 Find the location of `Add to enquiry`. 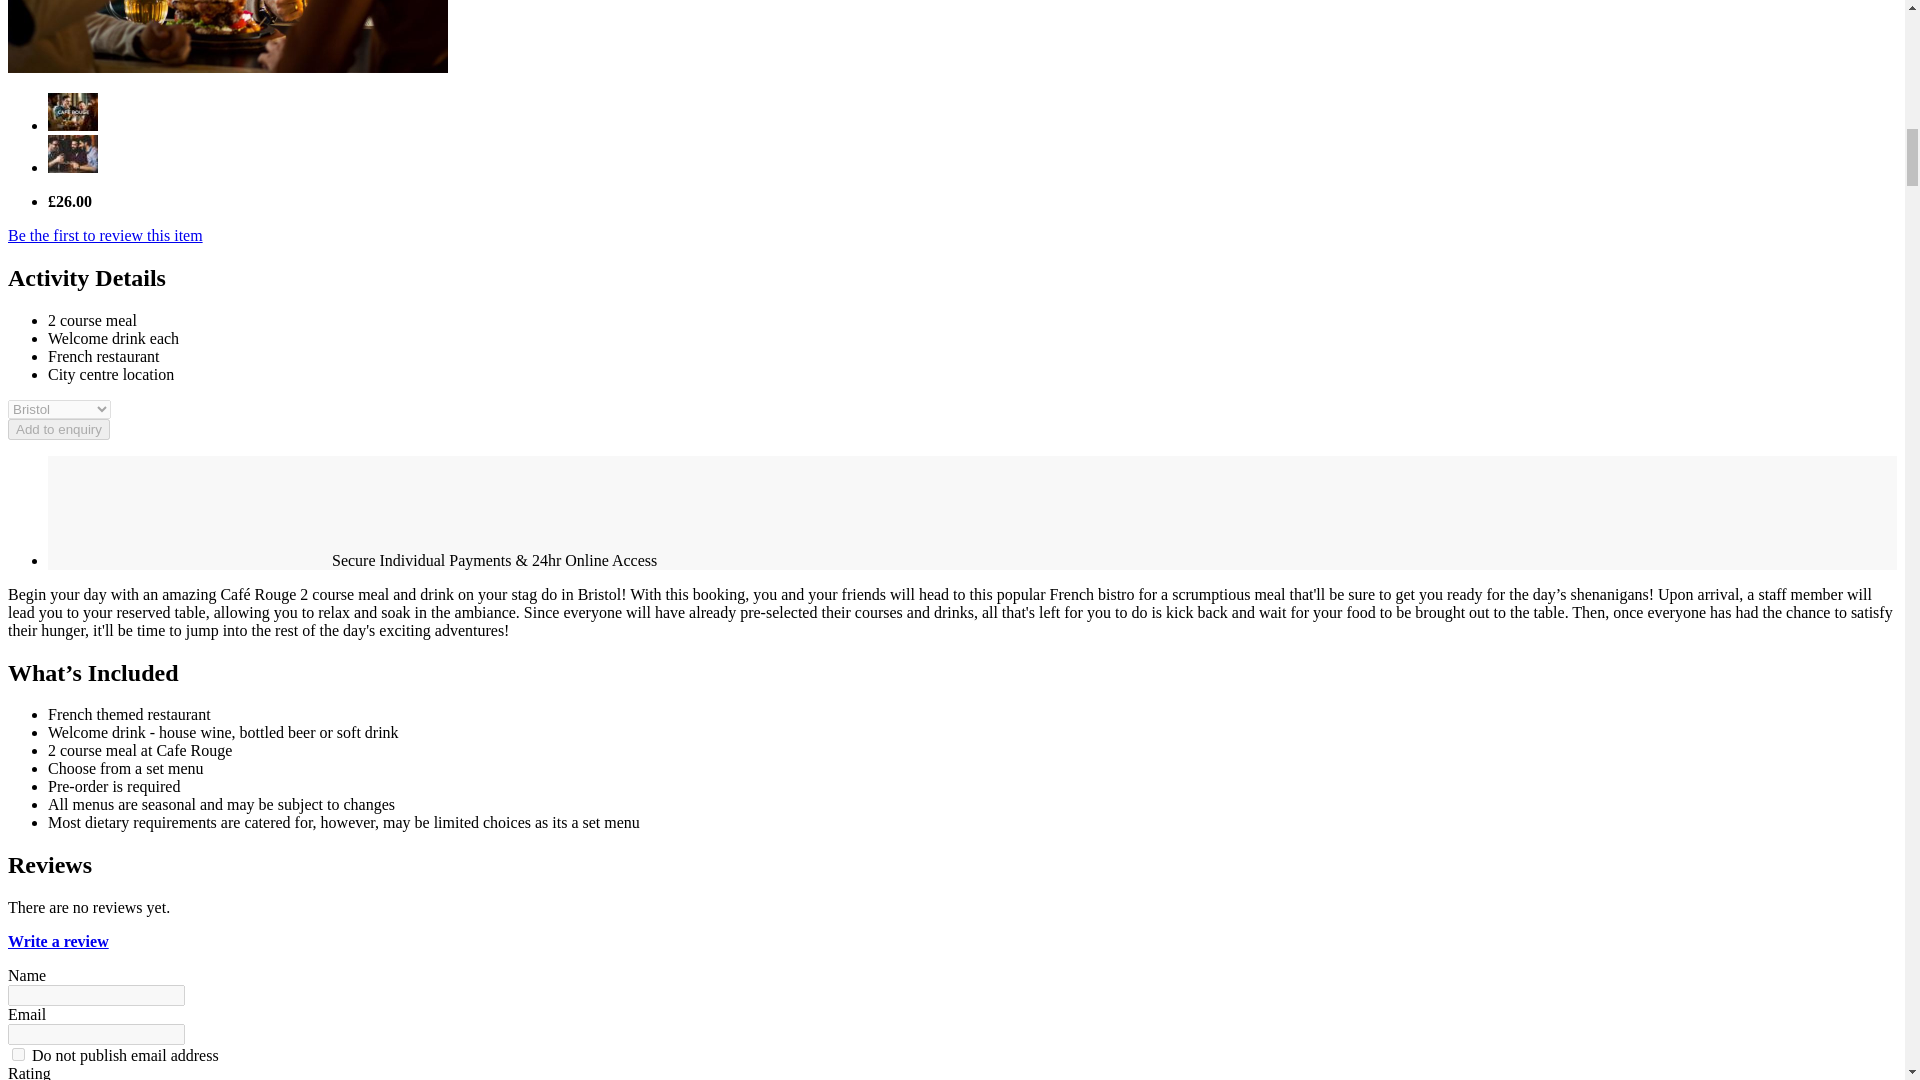

Add to enquiry is located at coordinates (58, 429).